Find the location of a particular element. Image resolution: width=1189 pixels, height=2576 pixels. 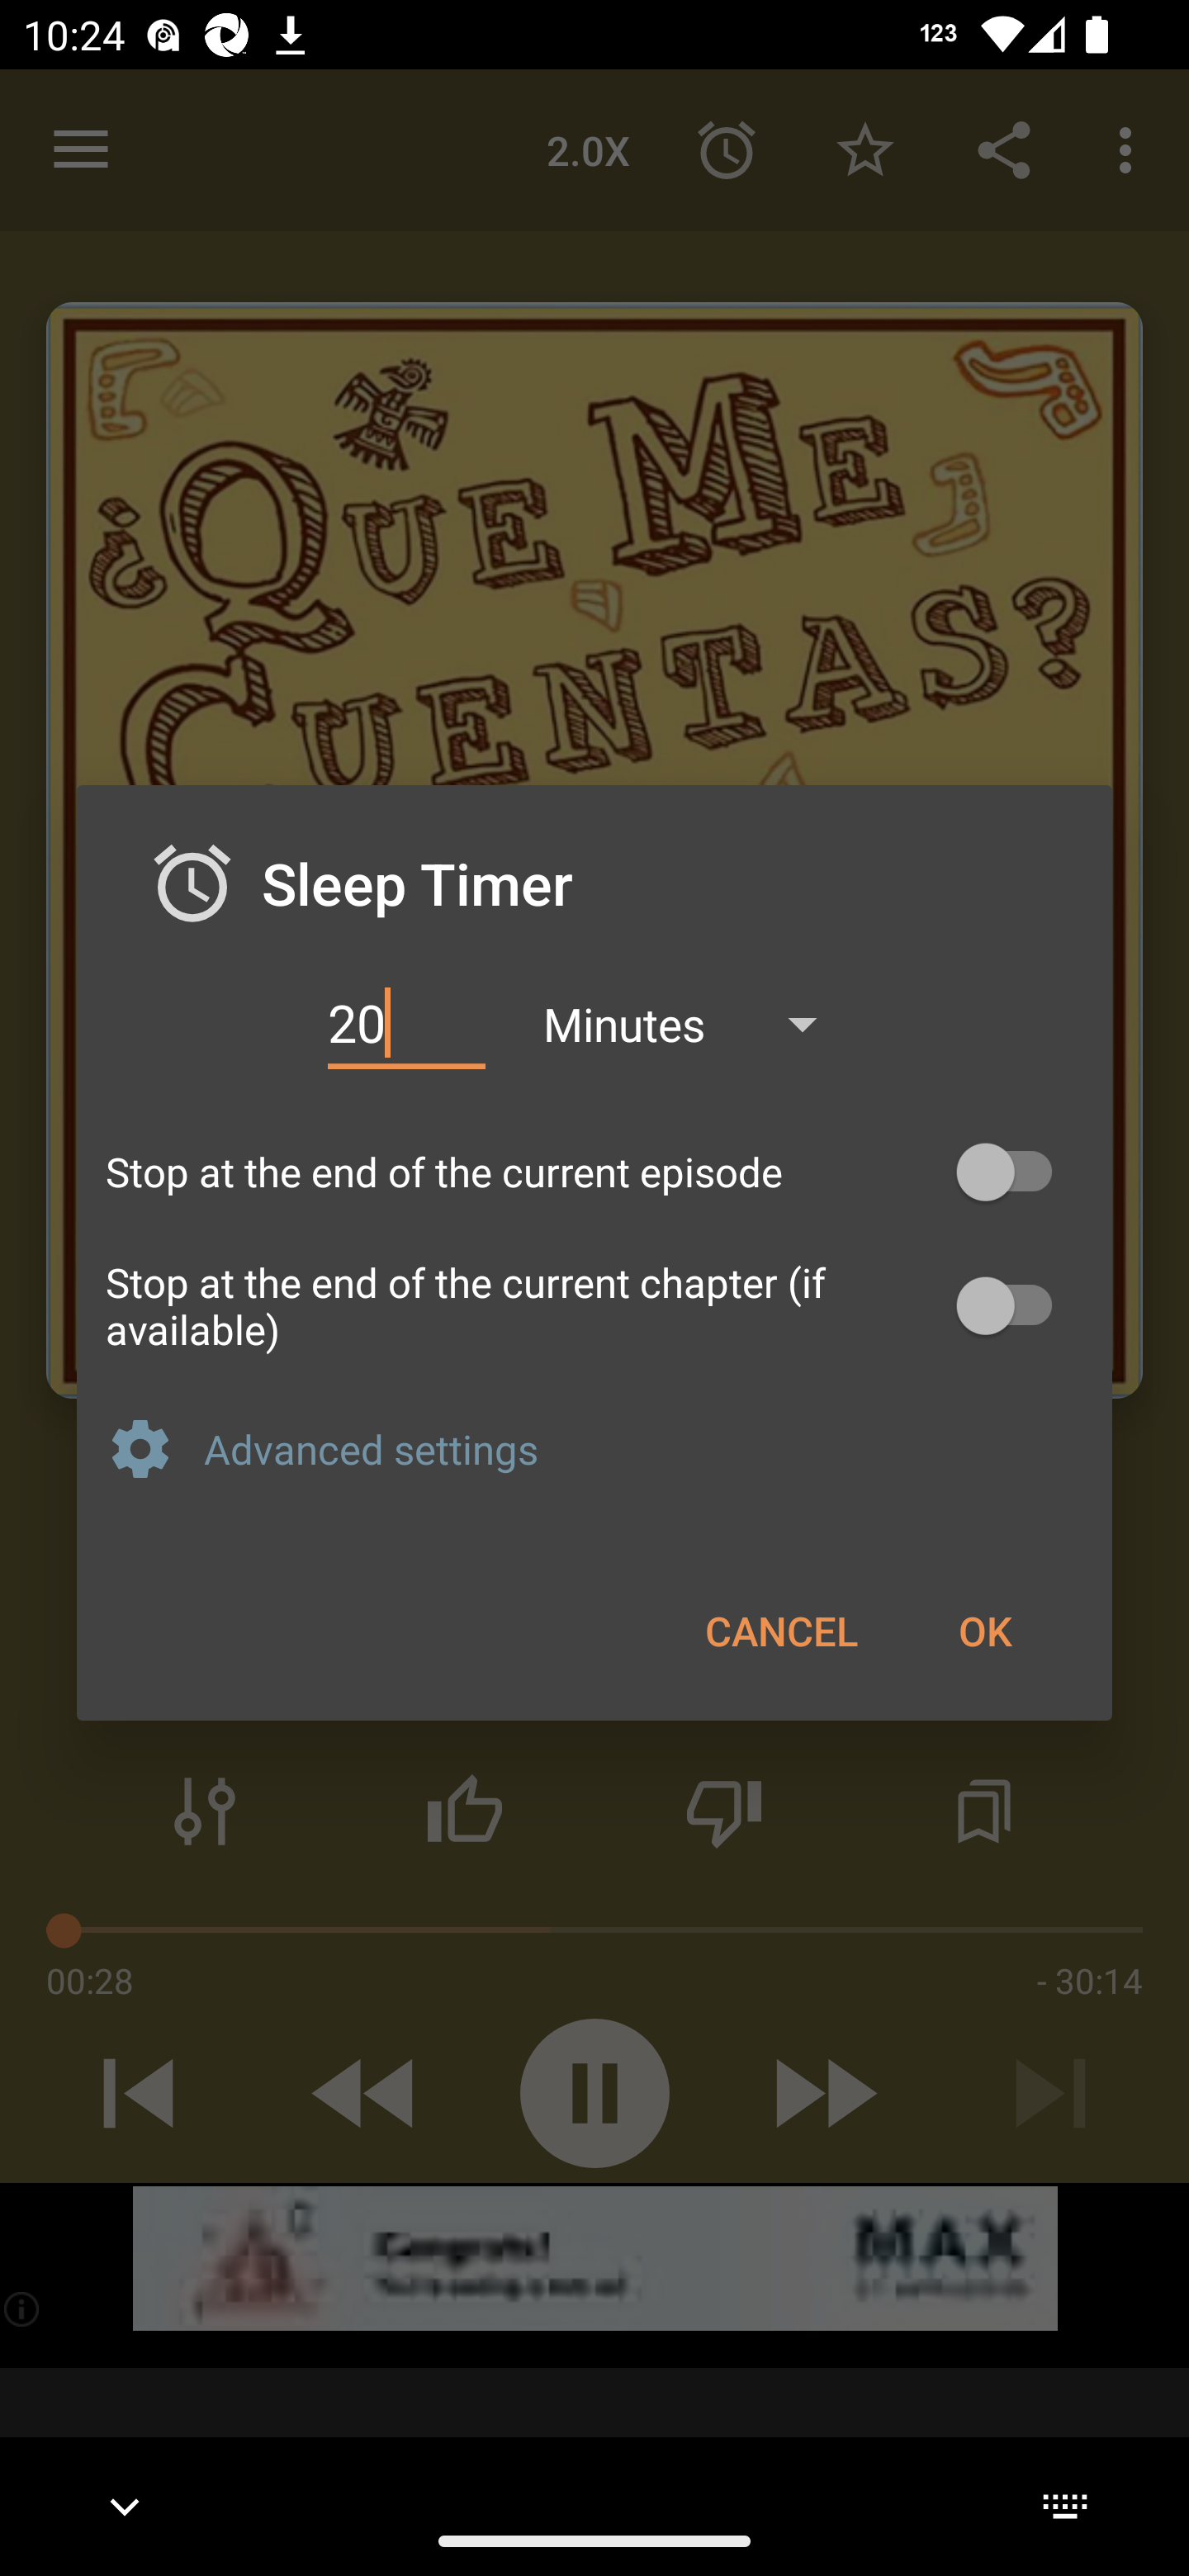

OK is located at coordinates (984, 1630).